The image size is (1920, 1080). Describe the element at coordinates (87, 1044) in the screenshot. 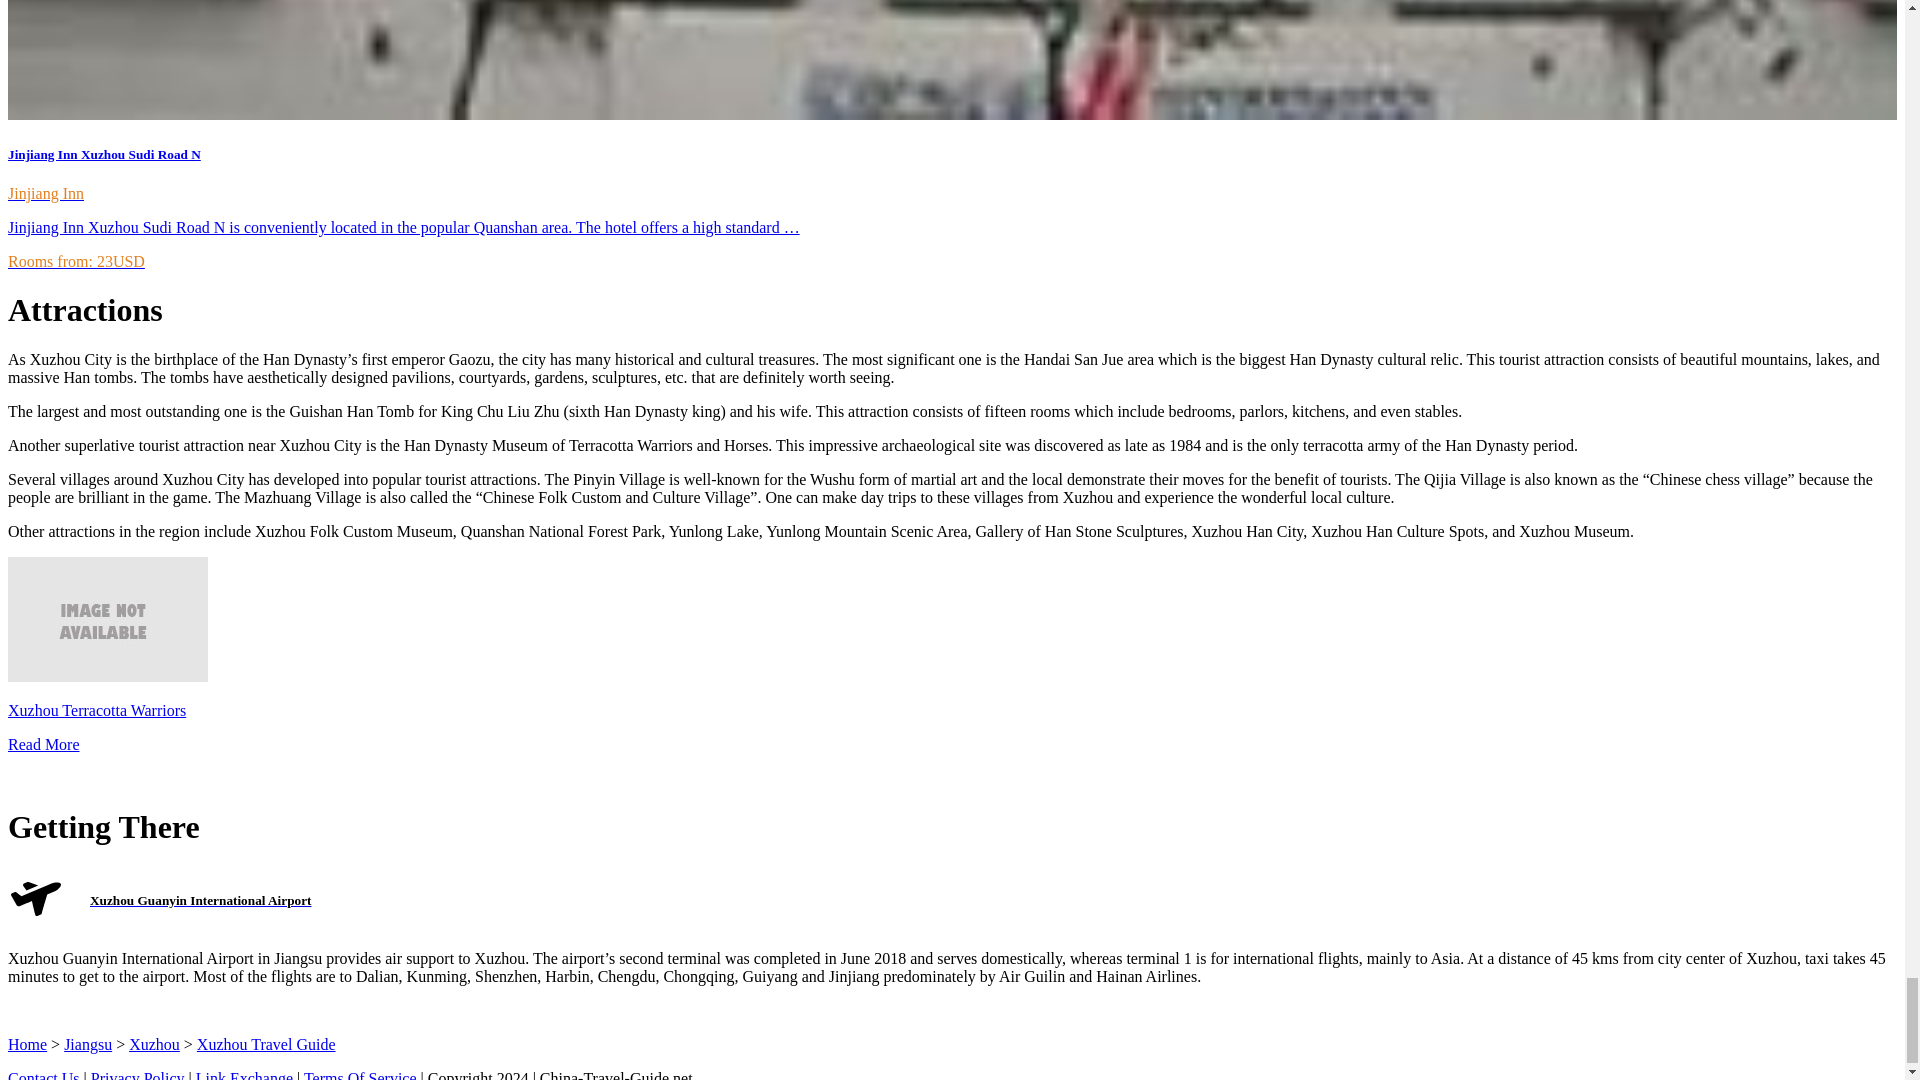

I see `Jiangsu` at that location.